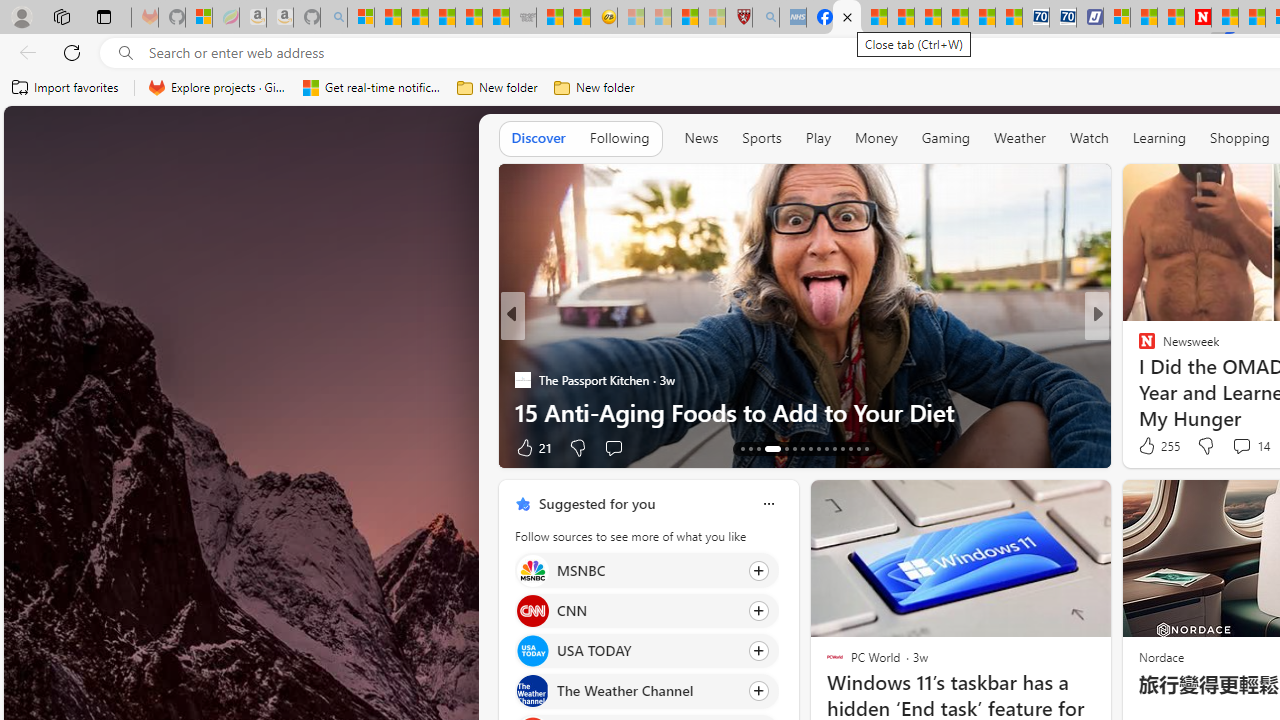 Image resolution: width=1280 pixels, height=720 pixels. What do you see at coordinates (594, 88) in the screenshot?
I see `New folder` at bounding box center [594, 88].